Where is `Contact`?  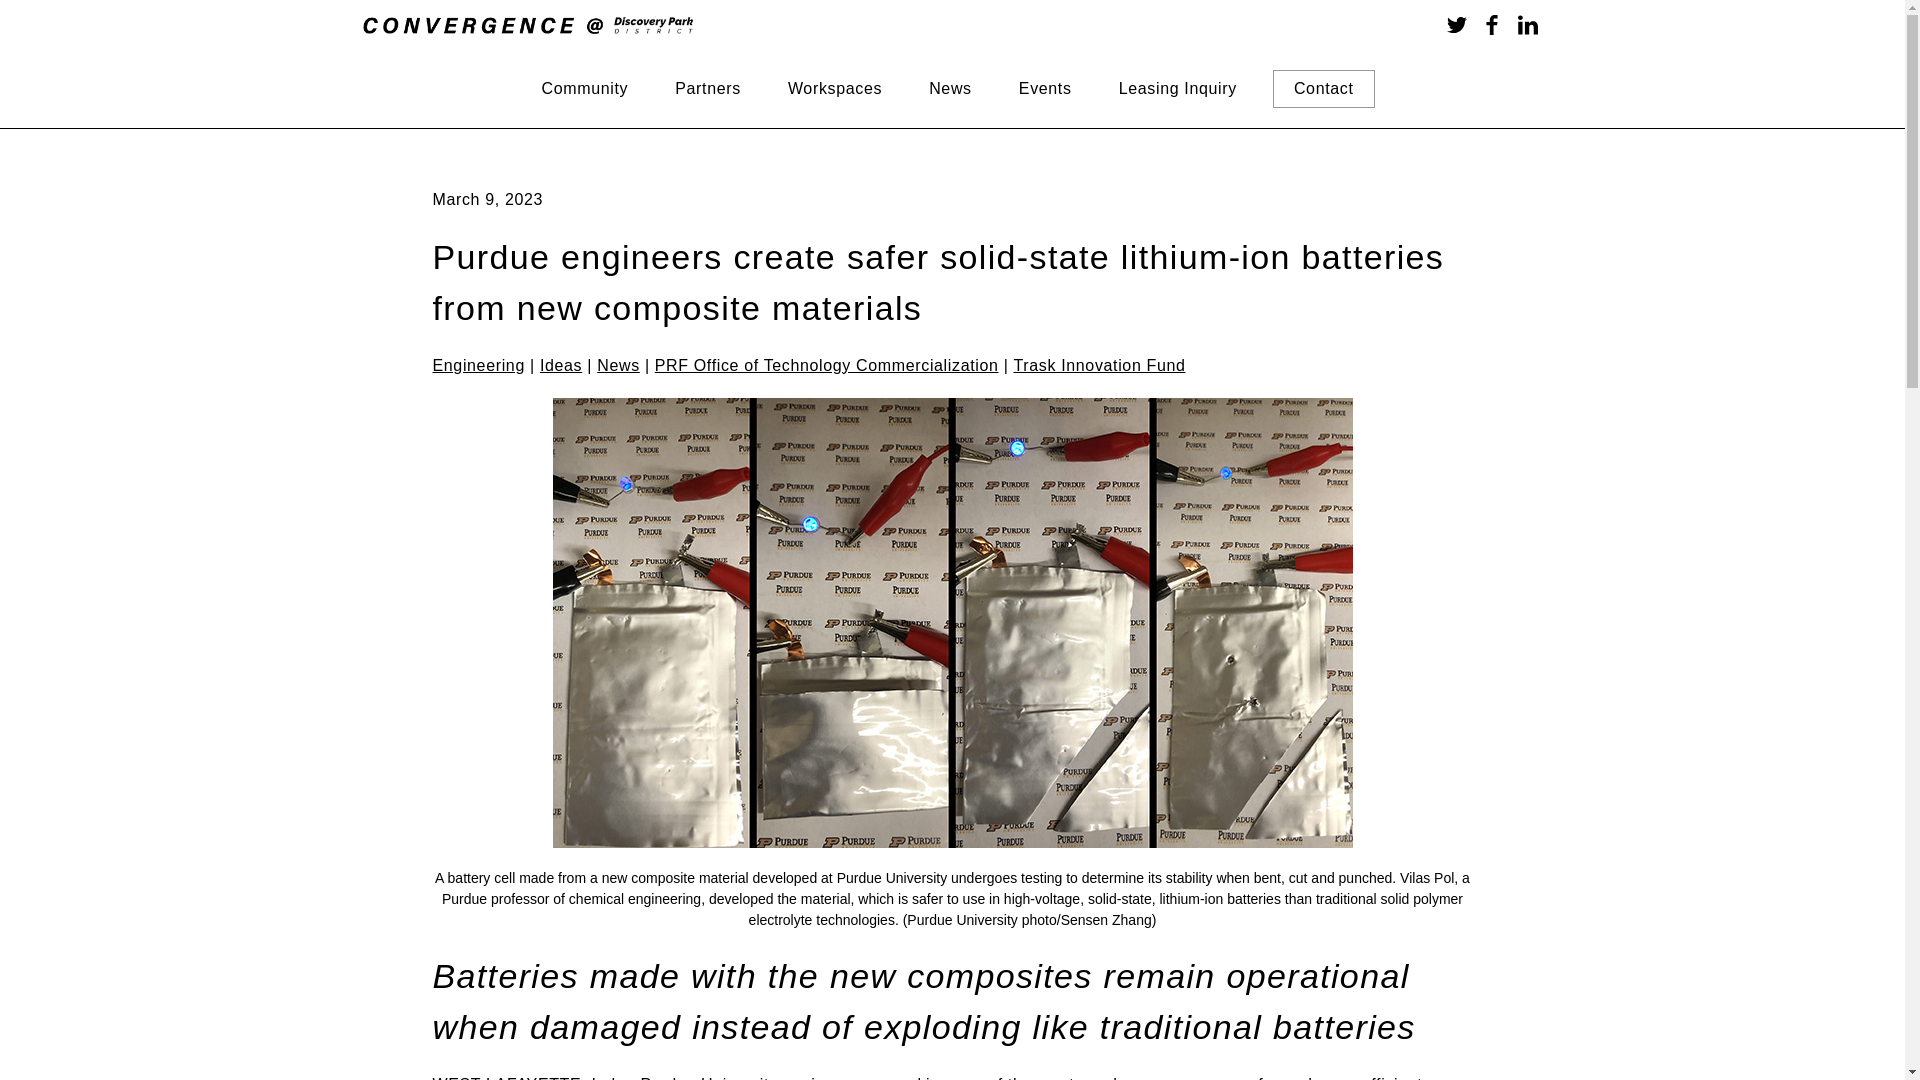
Contact is located at coordinates (1323, 89).